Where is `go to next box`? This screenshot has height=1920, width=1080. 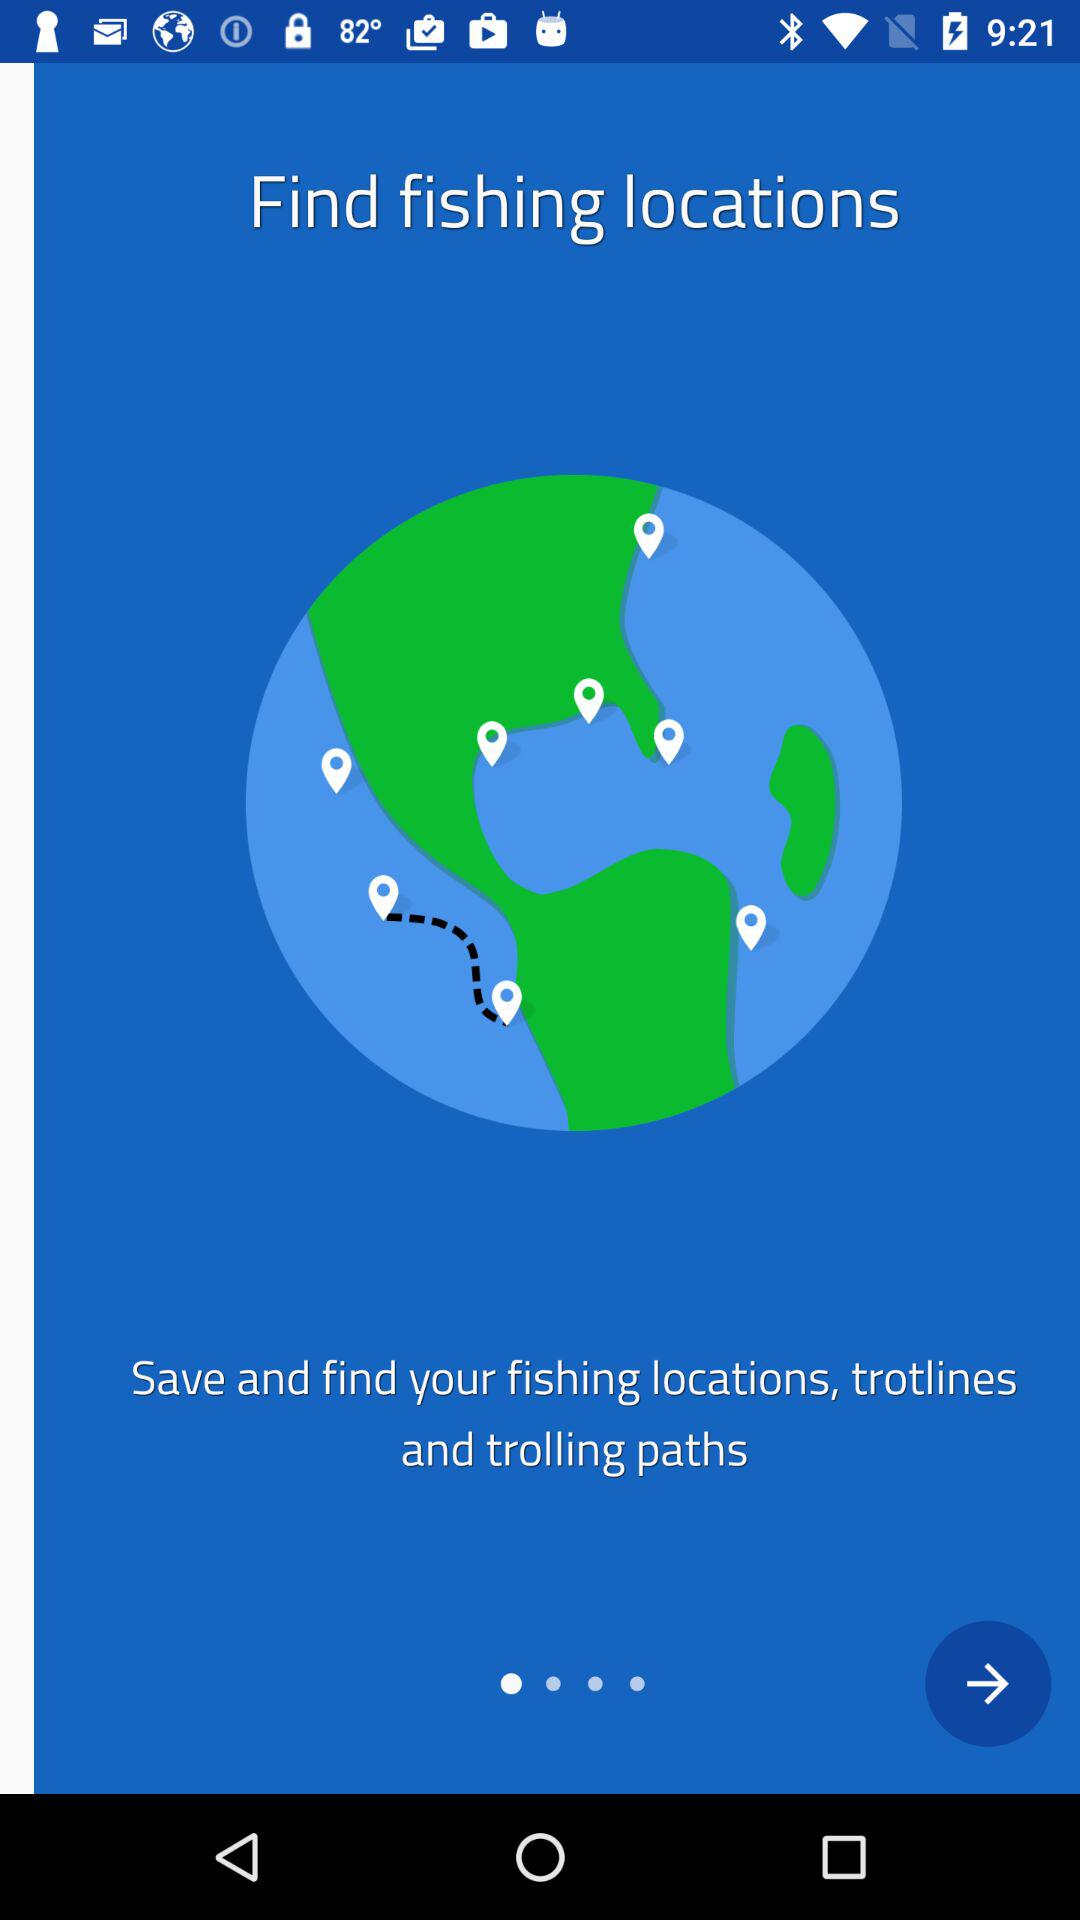 go to next box is located at coordinates (954, 1683).